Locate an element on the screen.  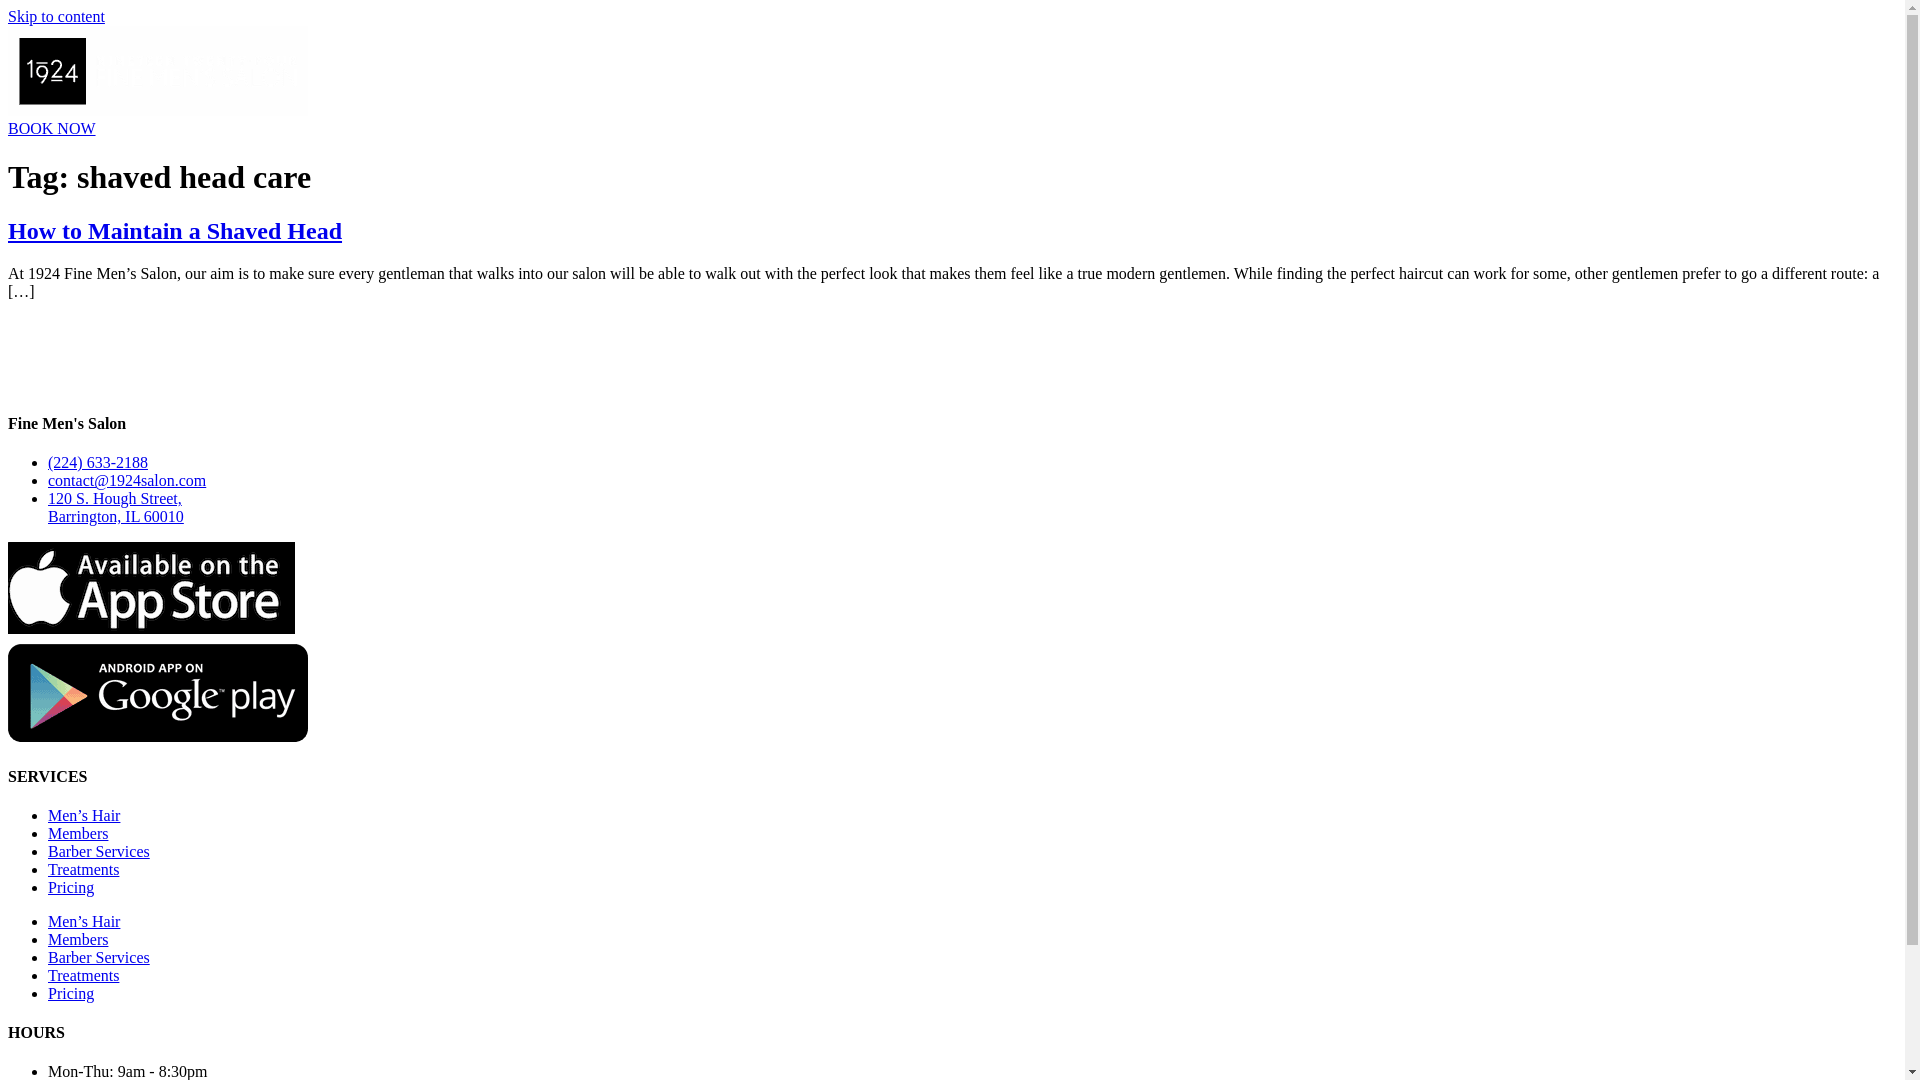
BOOK NOW is located at coordinates (52, 128).